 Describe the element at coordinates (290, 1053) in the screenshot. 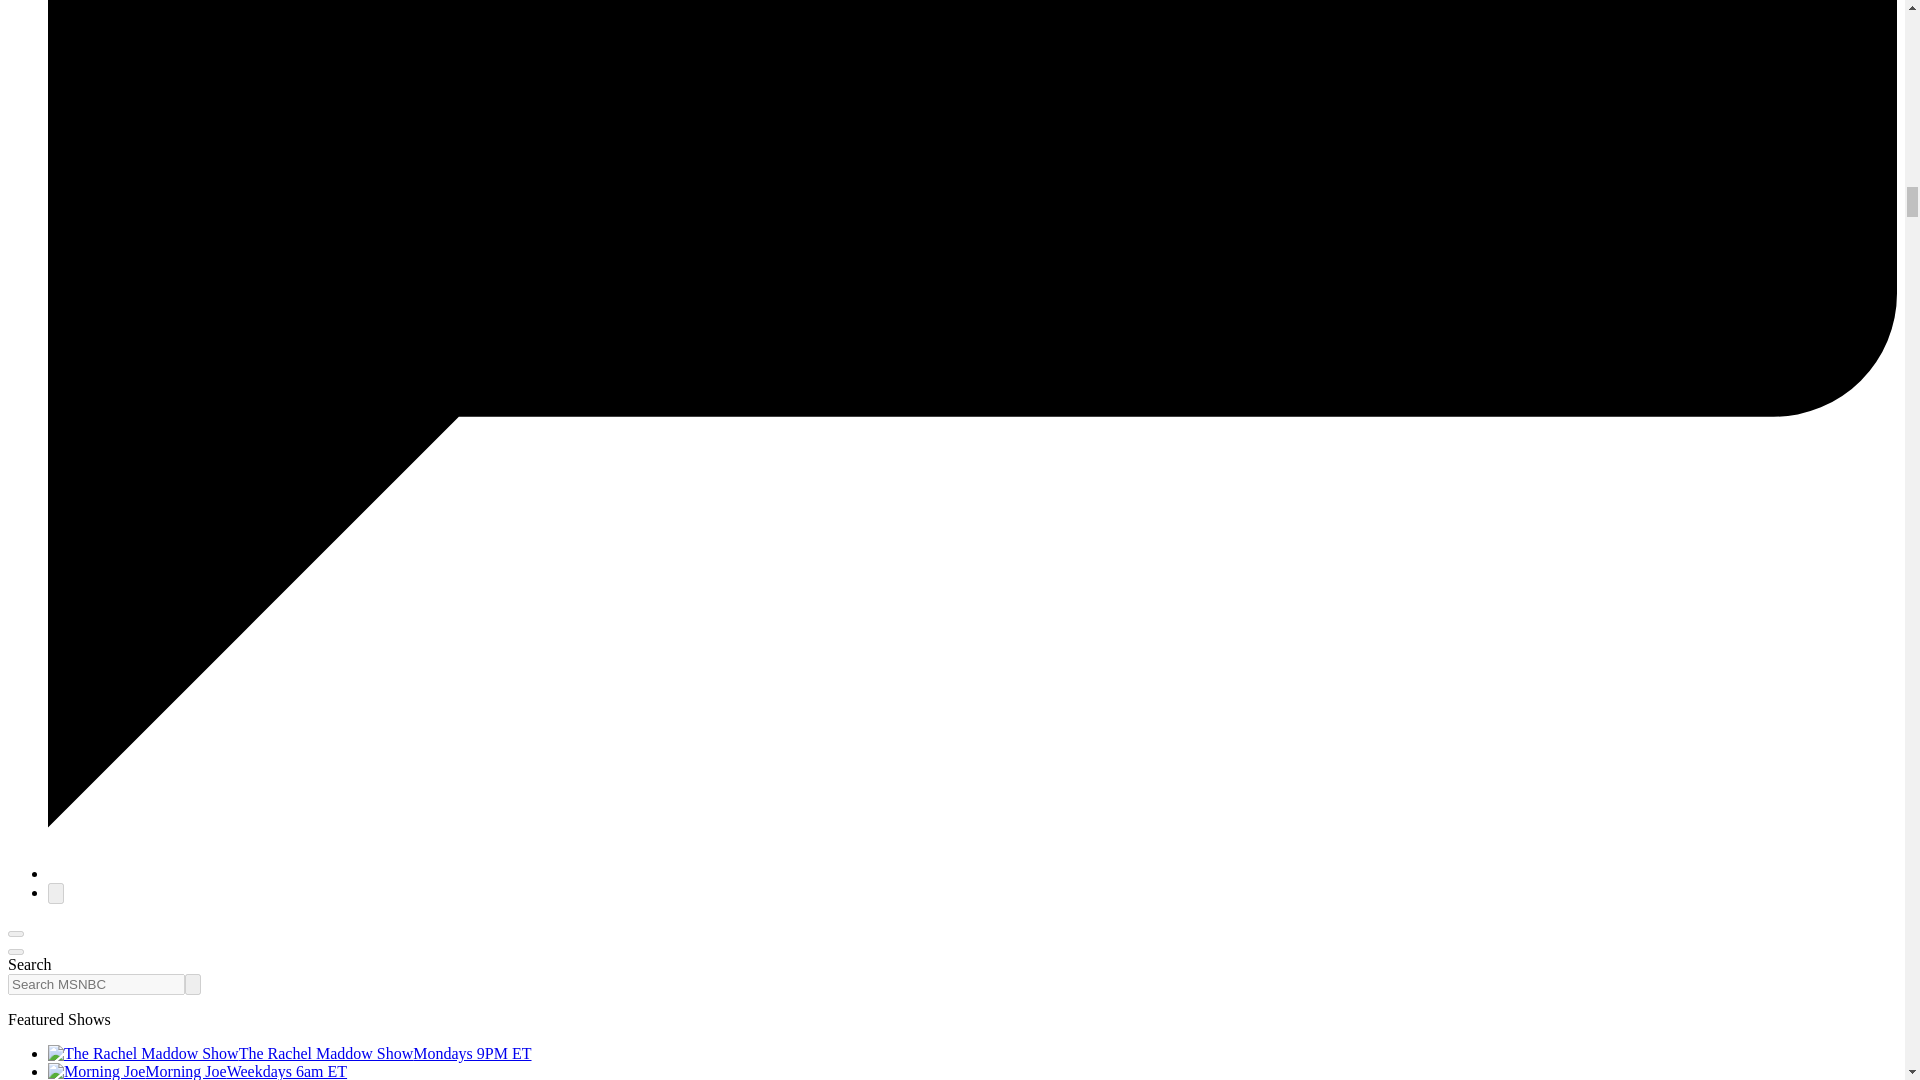

I see `The Rachel Maddow ShowMondays 9PM ET` at that location.